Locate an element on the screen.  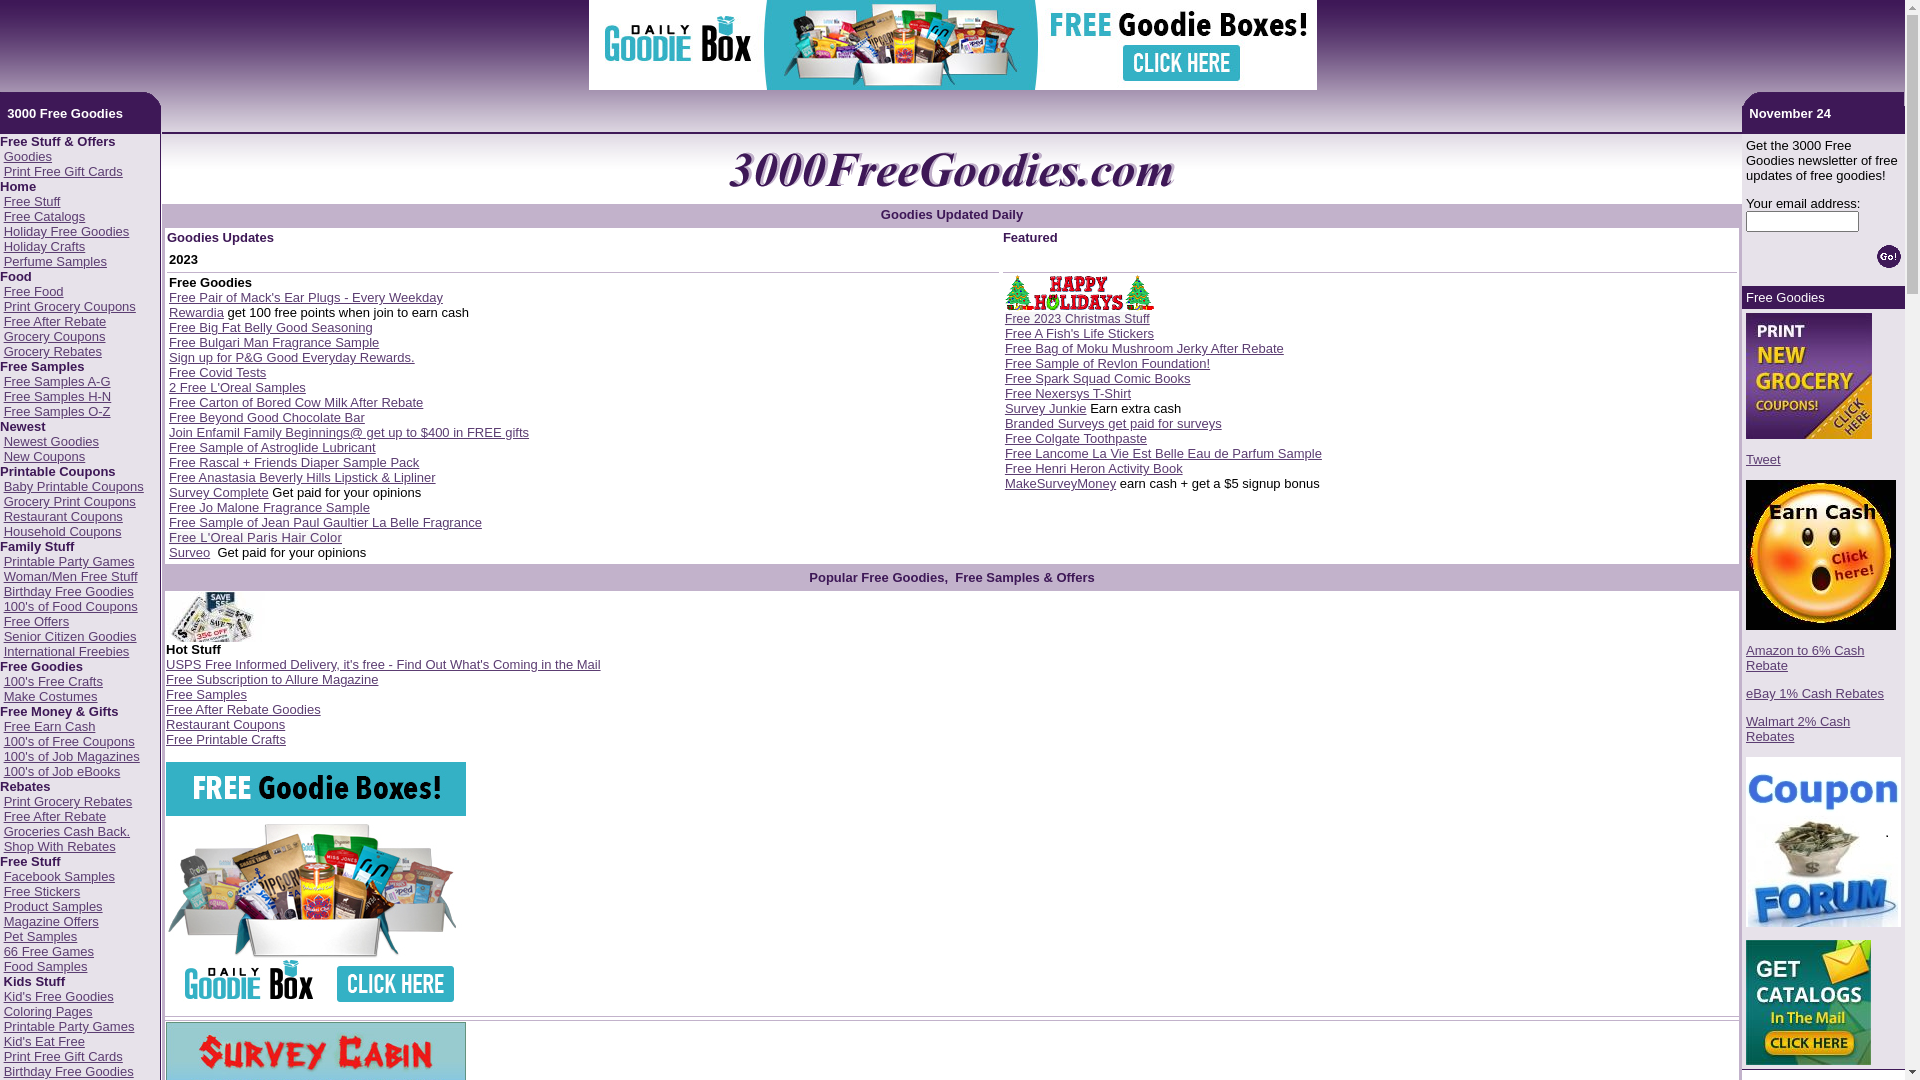
100's of Food Coupons is located at coordinates (71, 606).